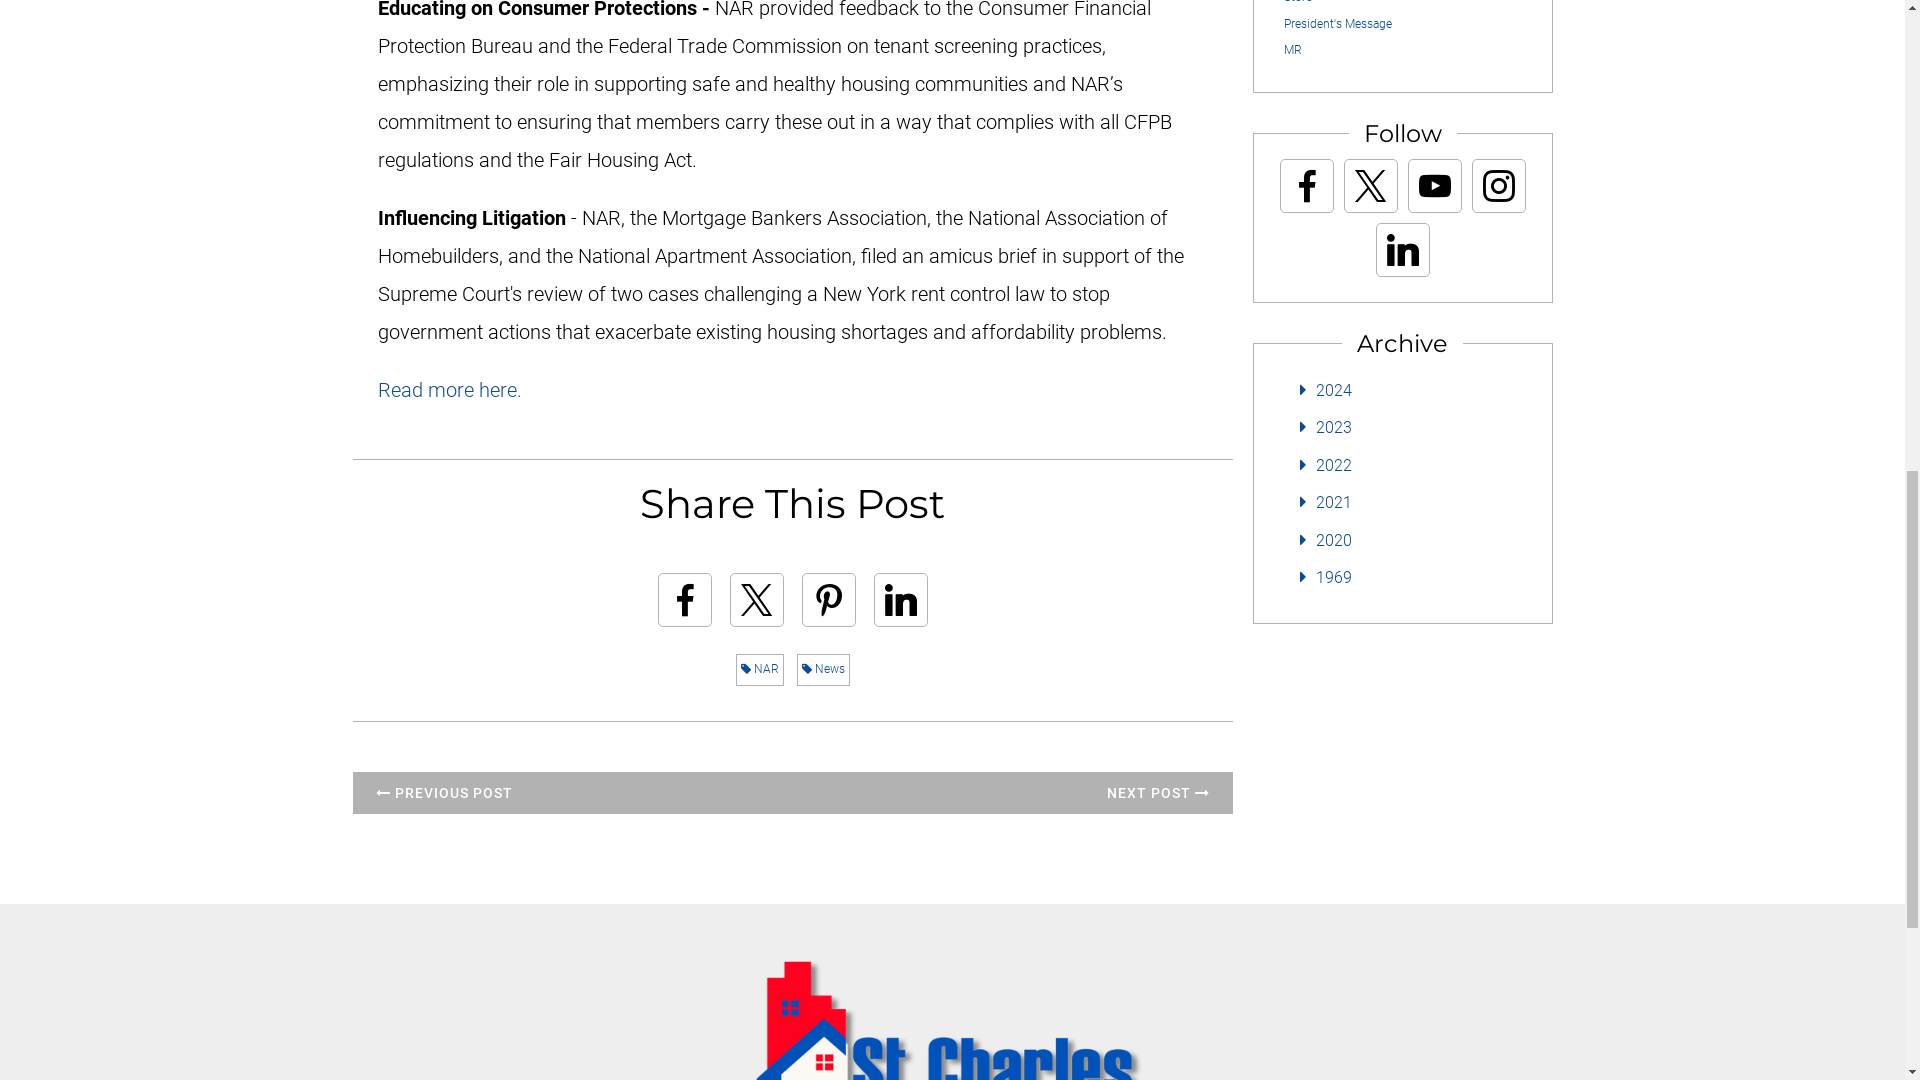  I want to click on Share on X, so click(756, 600).